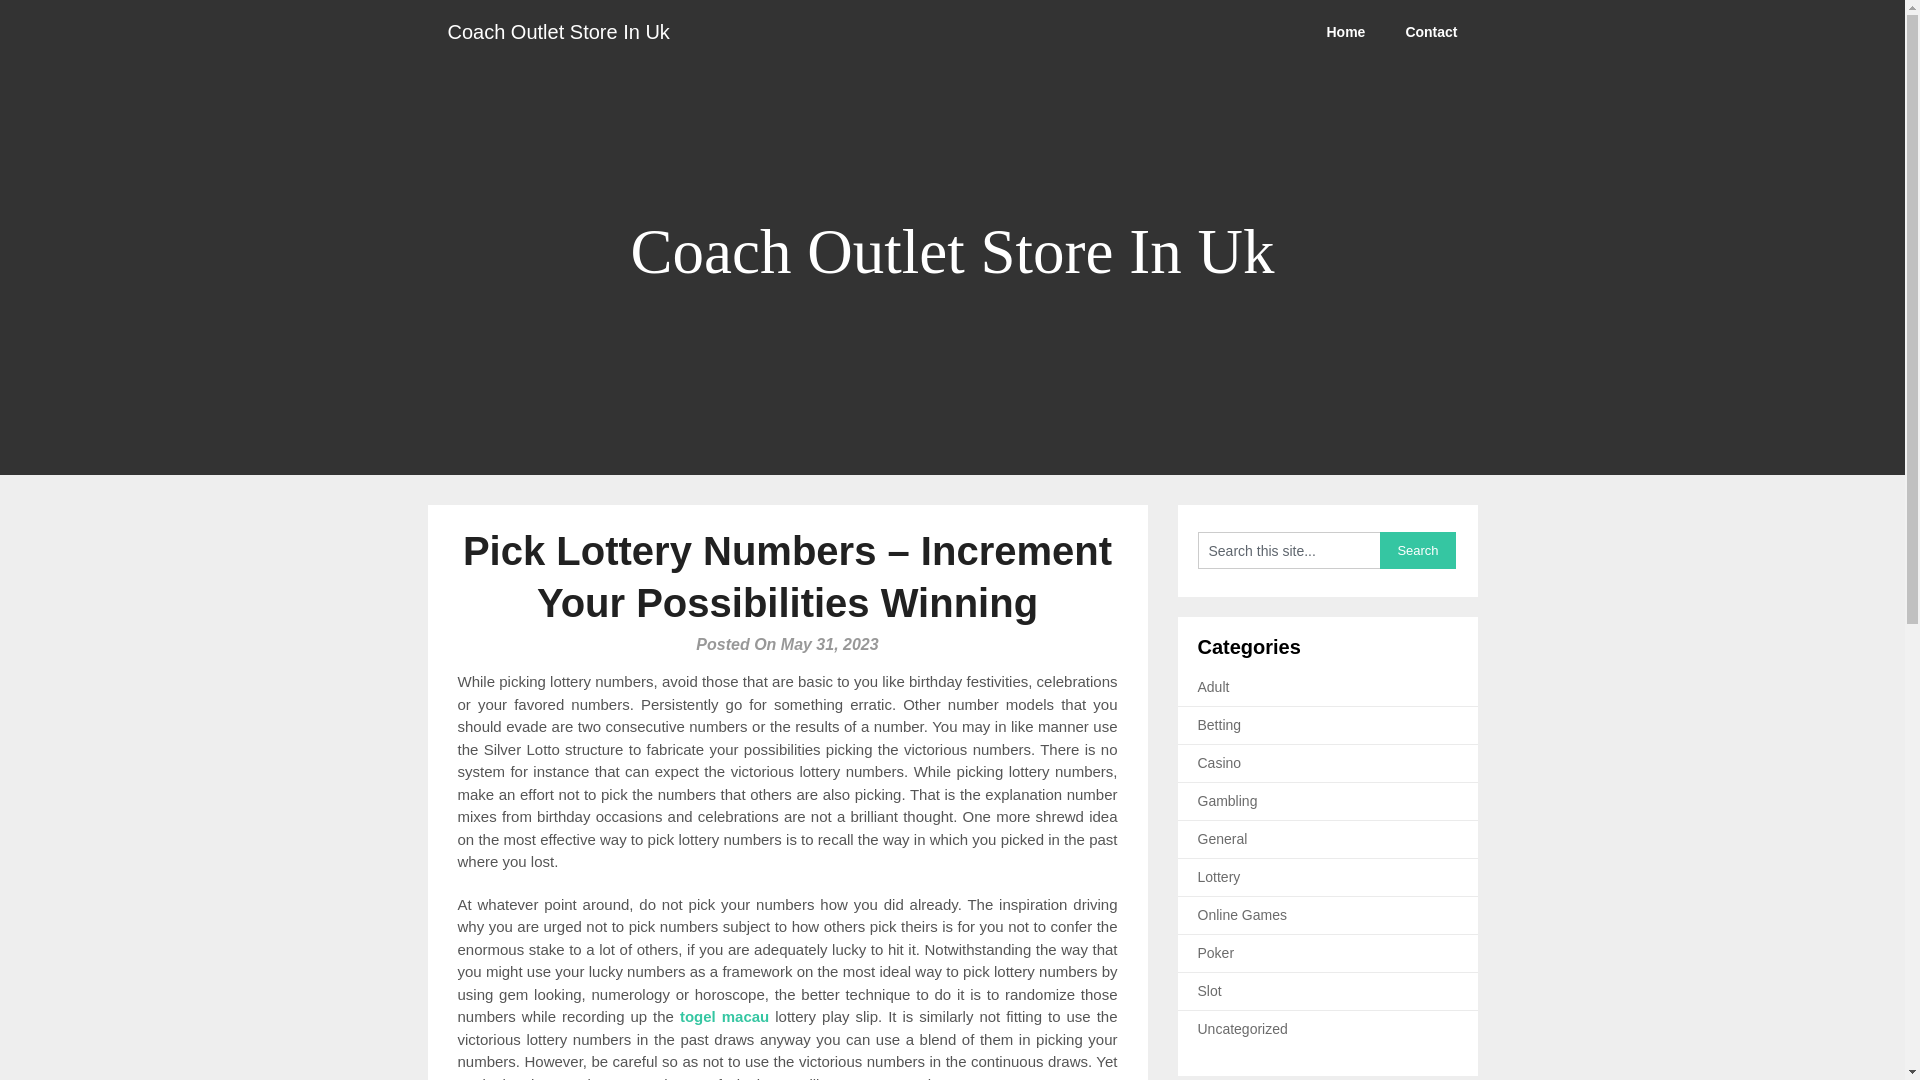 The height and width of the screenshot is (1080, 1920). I want to click on Home, so click(1344, 32).